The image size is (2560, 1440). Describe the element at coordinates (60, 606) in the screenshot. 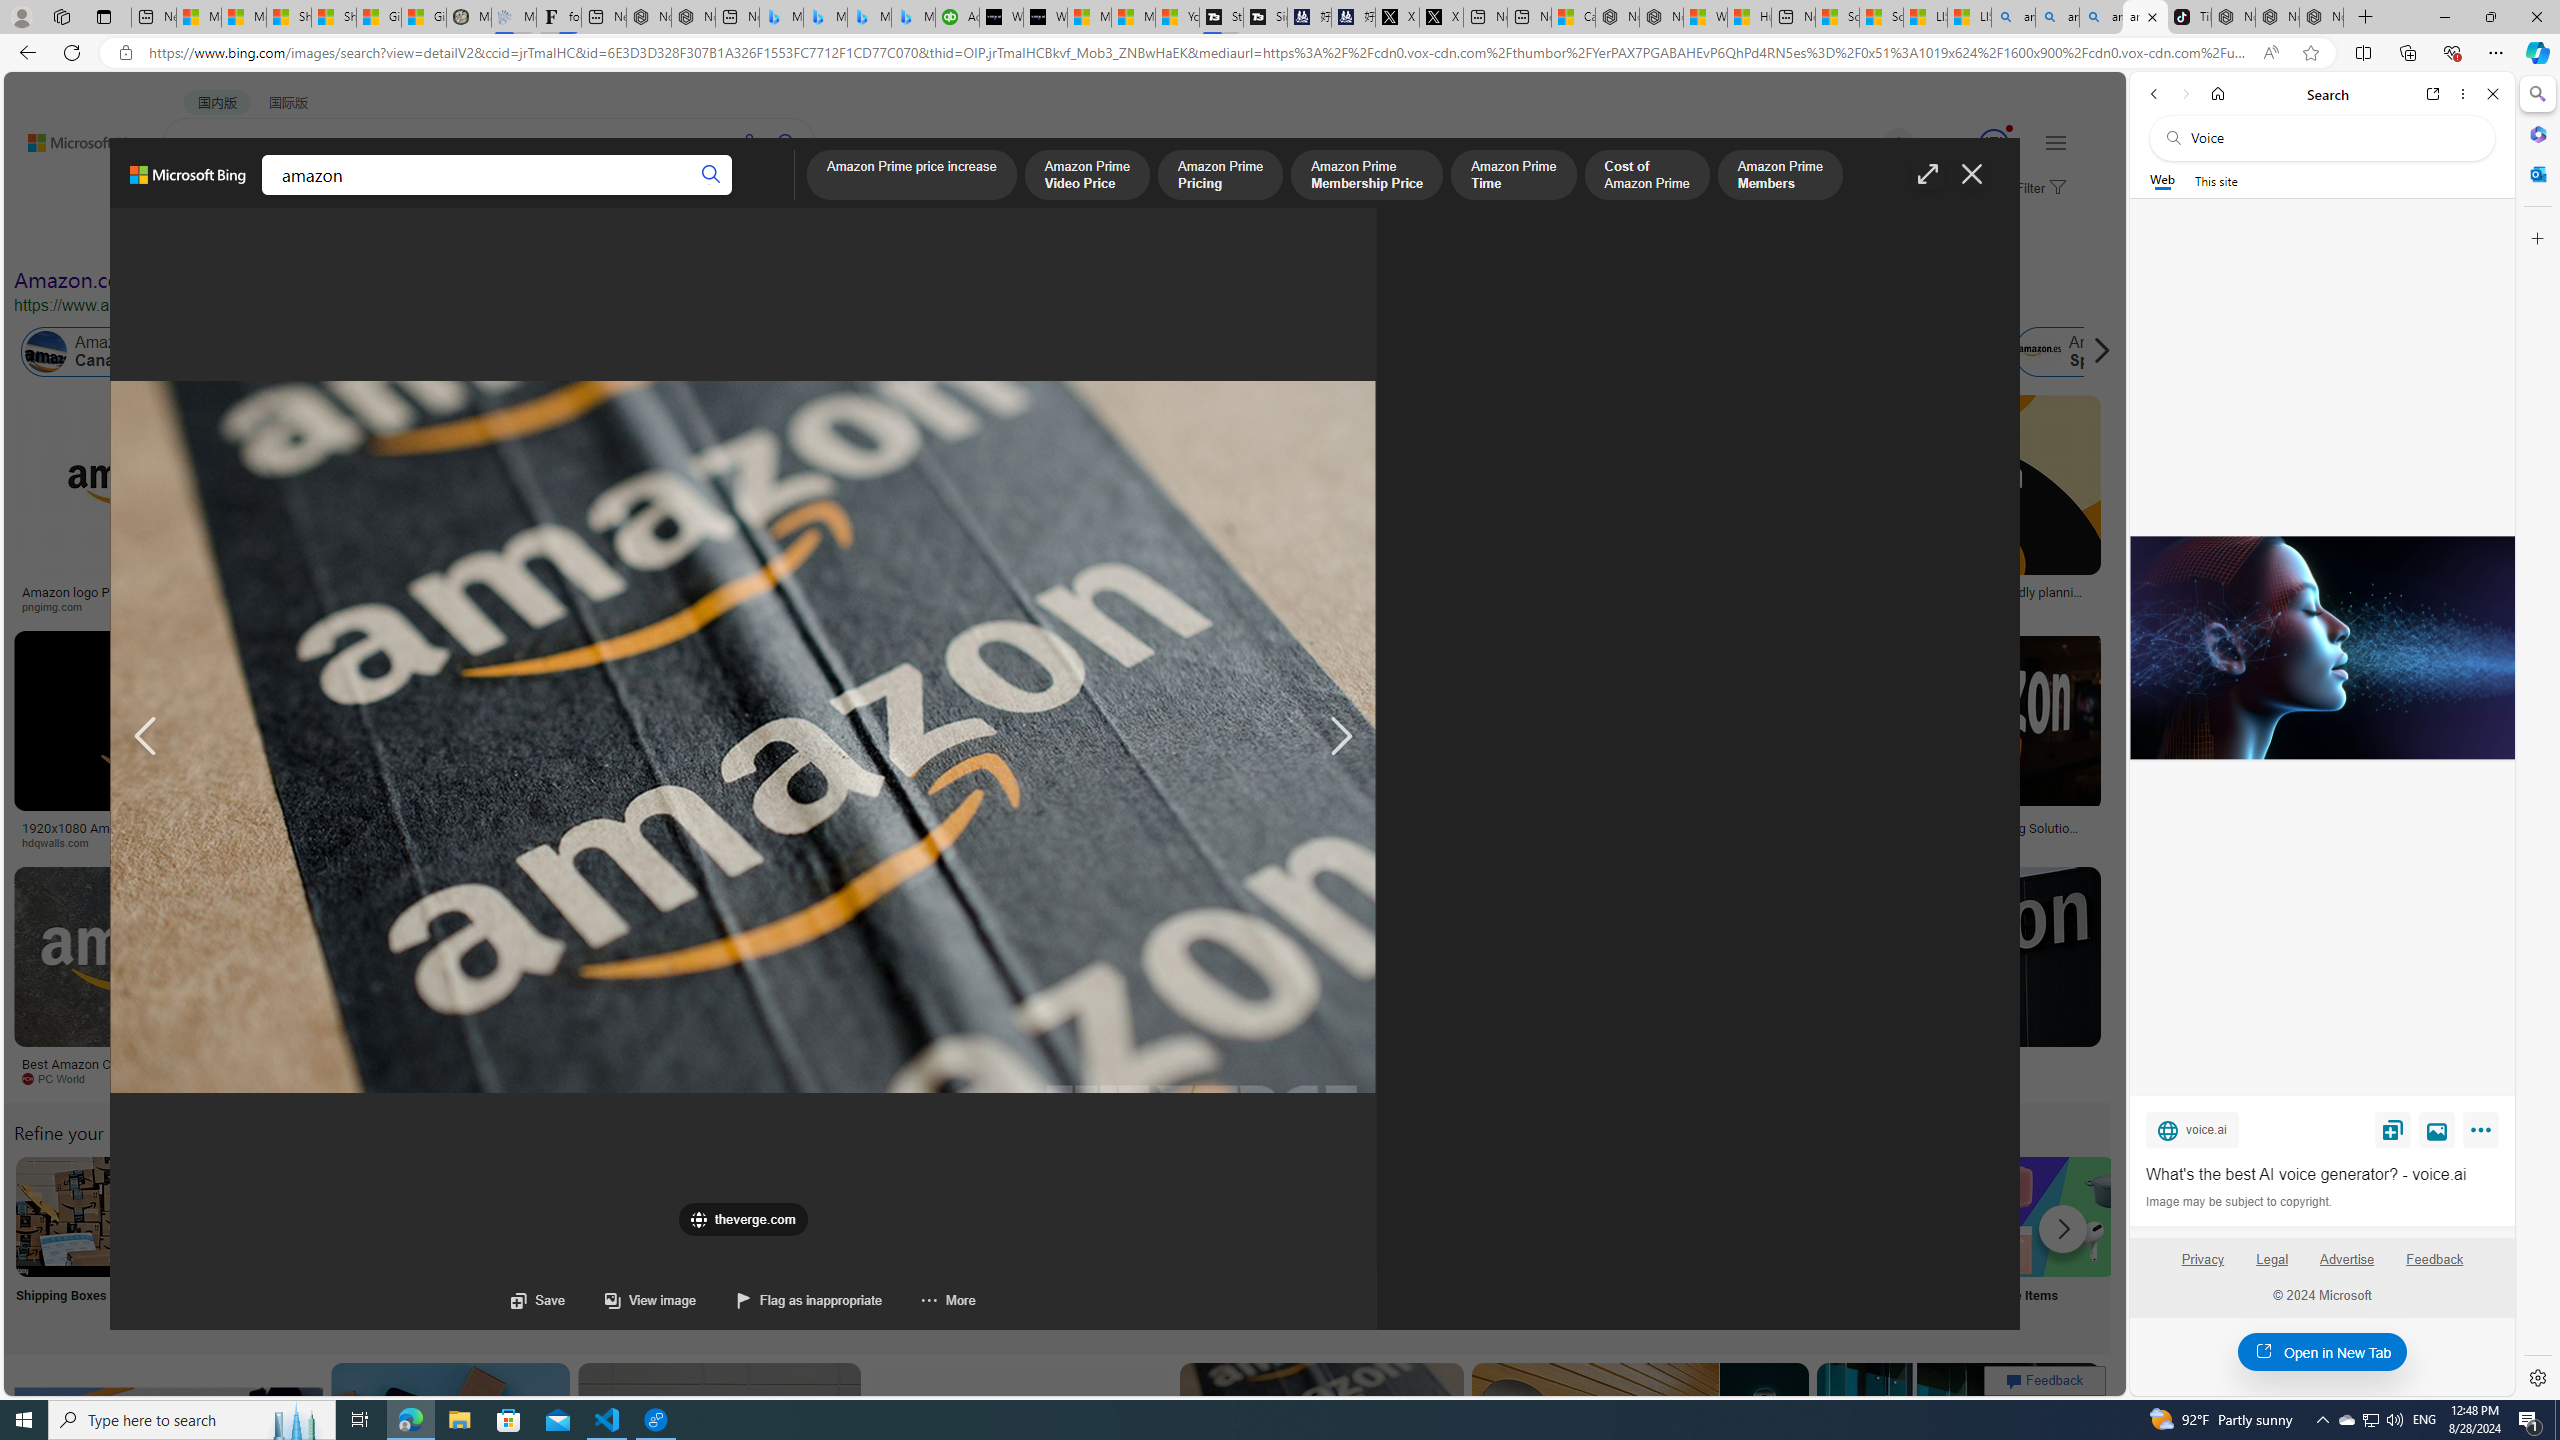

I see `pngimg.com` at that location.